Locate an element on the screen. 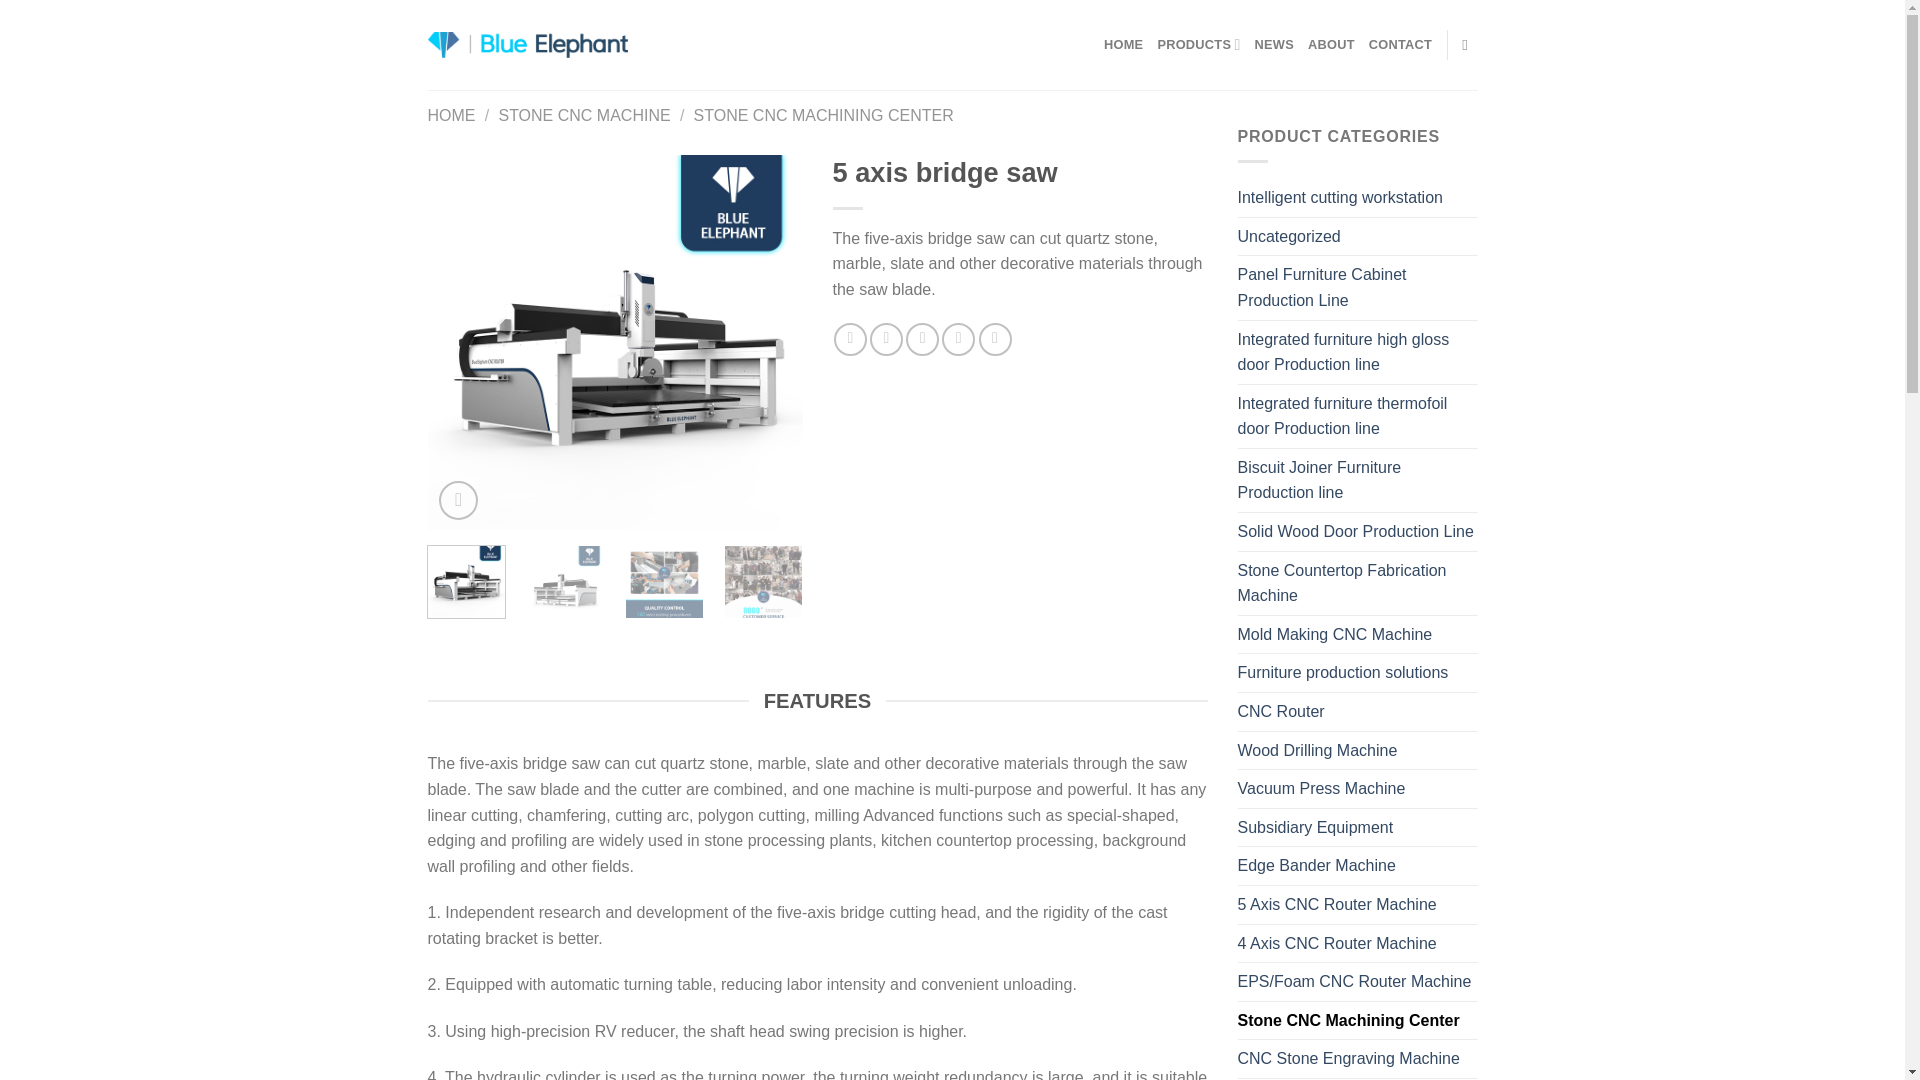 This screenshot has width=1920, height=1080. STONE CNC MACHINE is located at coordinates (584, 115).